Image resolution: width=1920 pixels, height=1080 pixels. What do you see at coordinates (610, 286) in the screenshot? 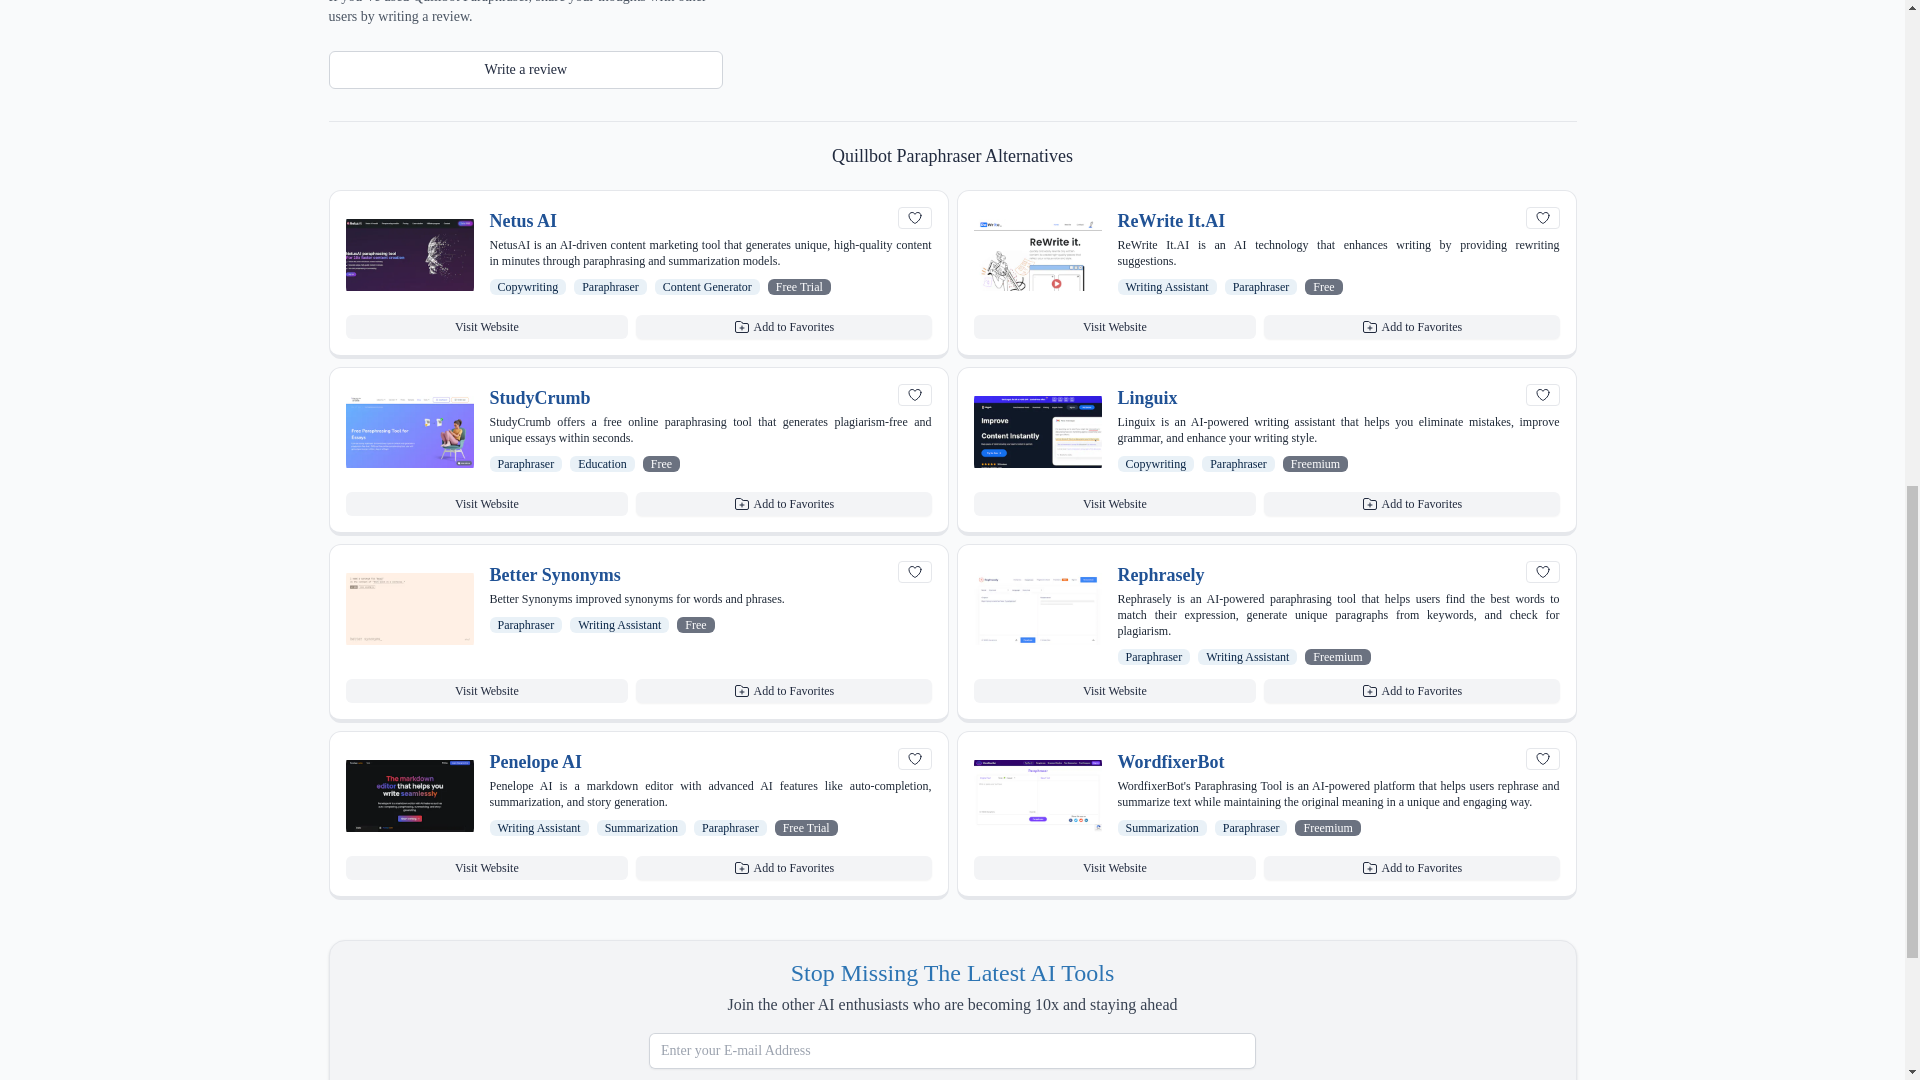
I see `Paraphraser` at bounding box center [610, 286].